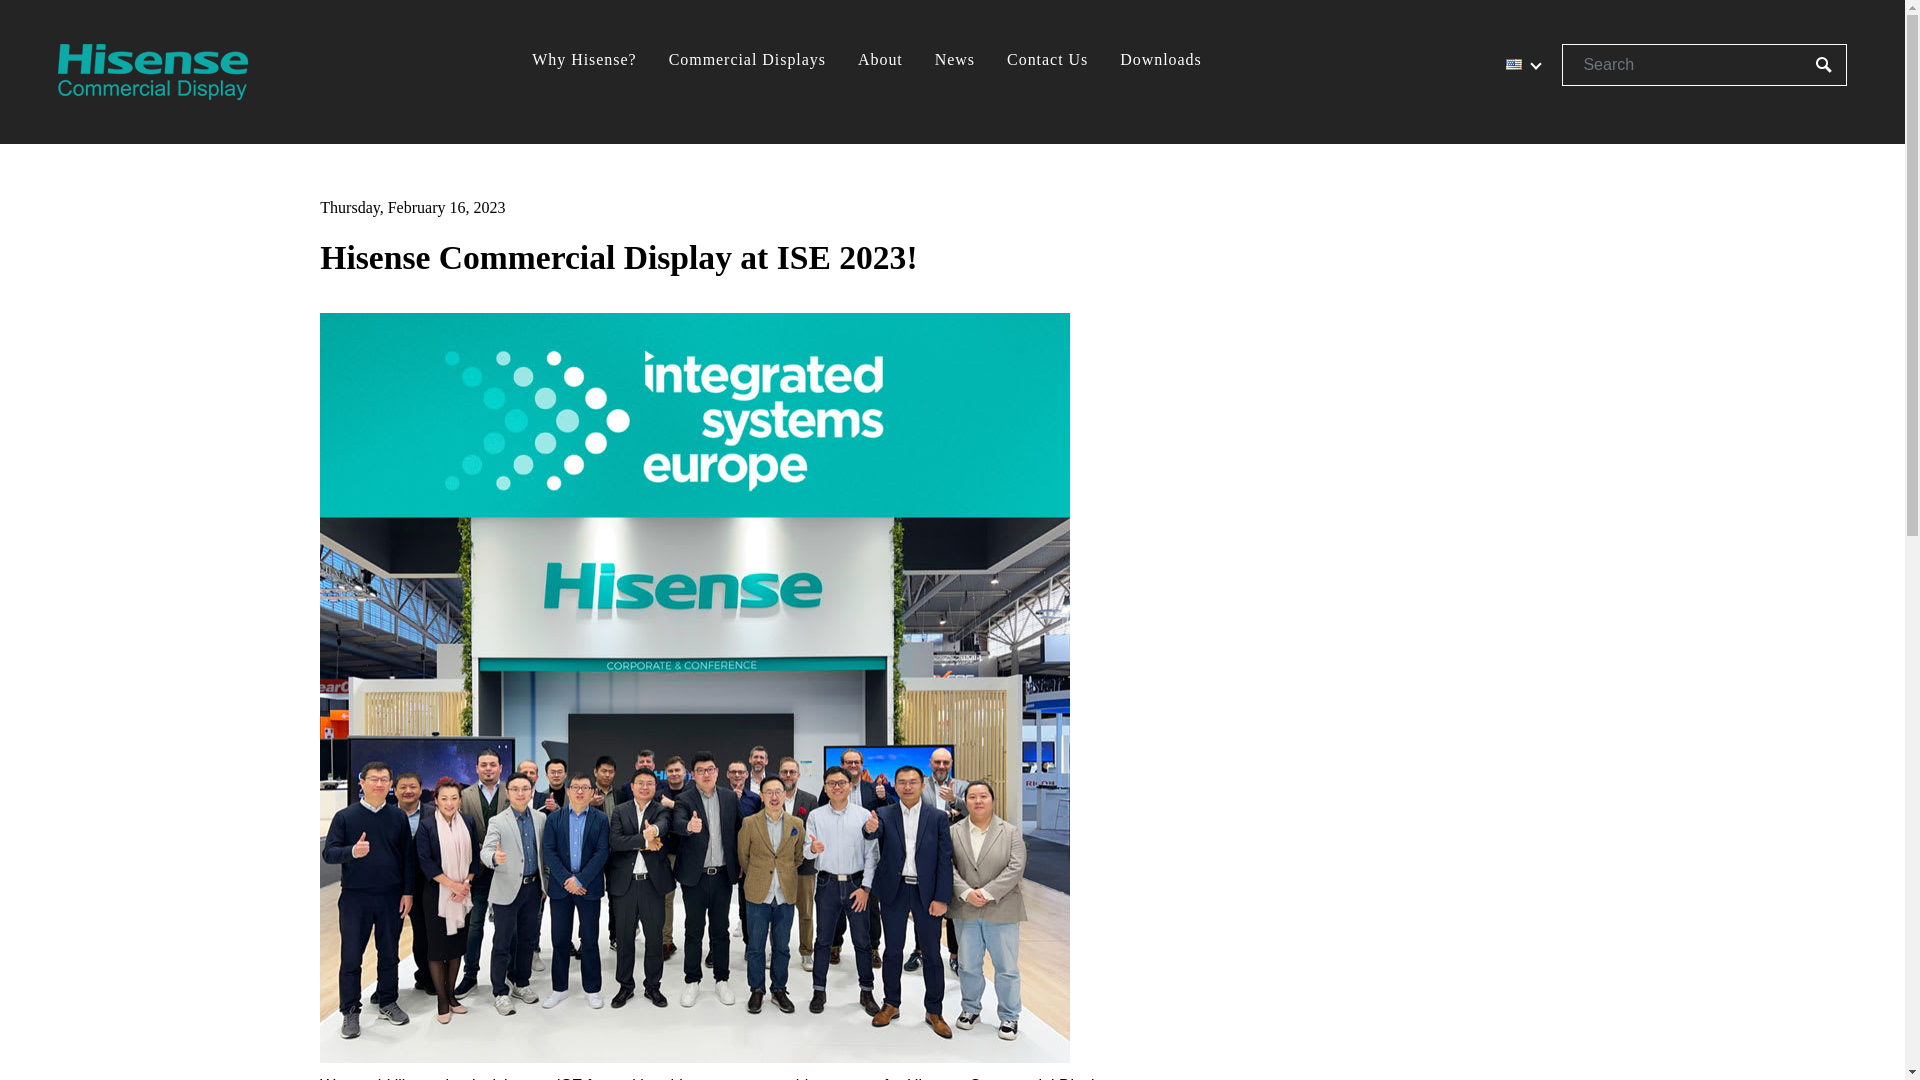  Describe the element at coordinates (880, 60) in the screenshot. I see `About` at that location.